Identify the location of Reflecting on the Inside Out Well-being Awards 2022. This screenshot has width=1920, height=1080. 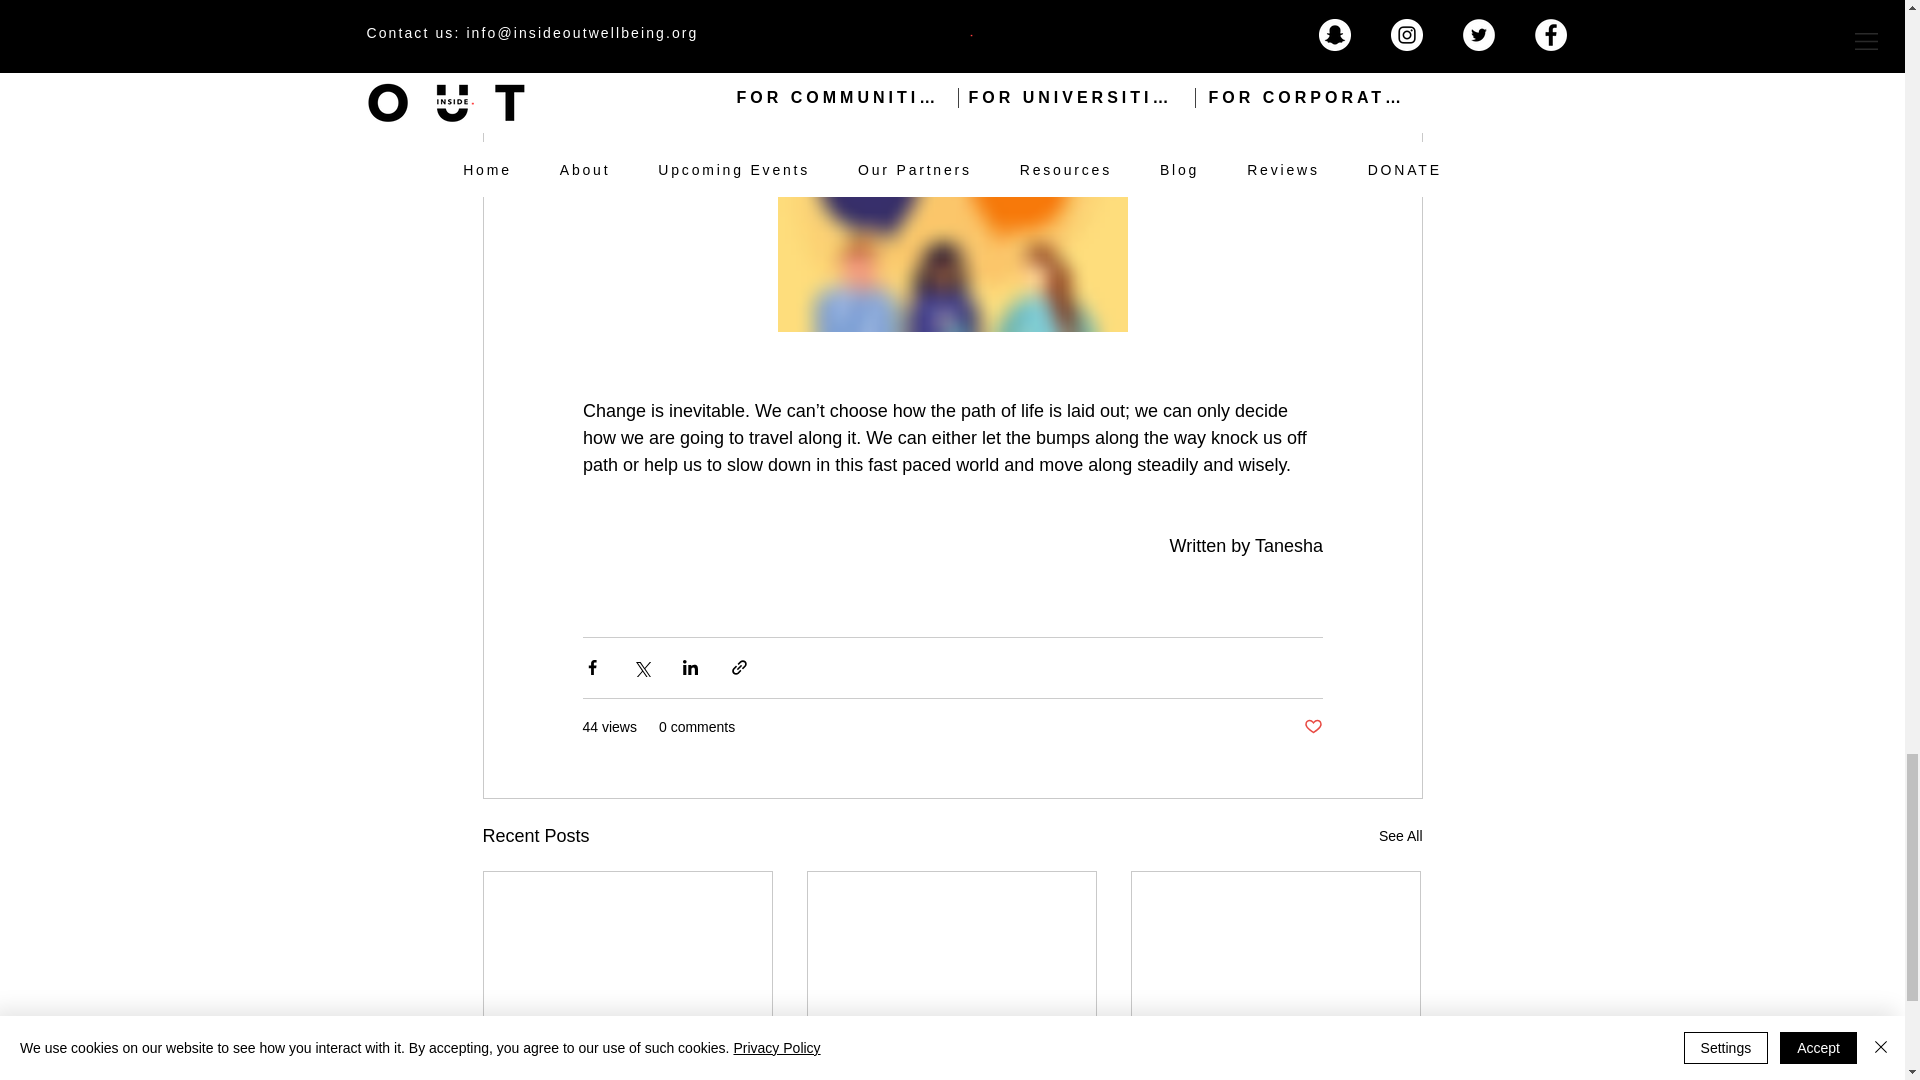
(951, 1069).